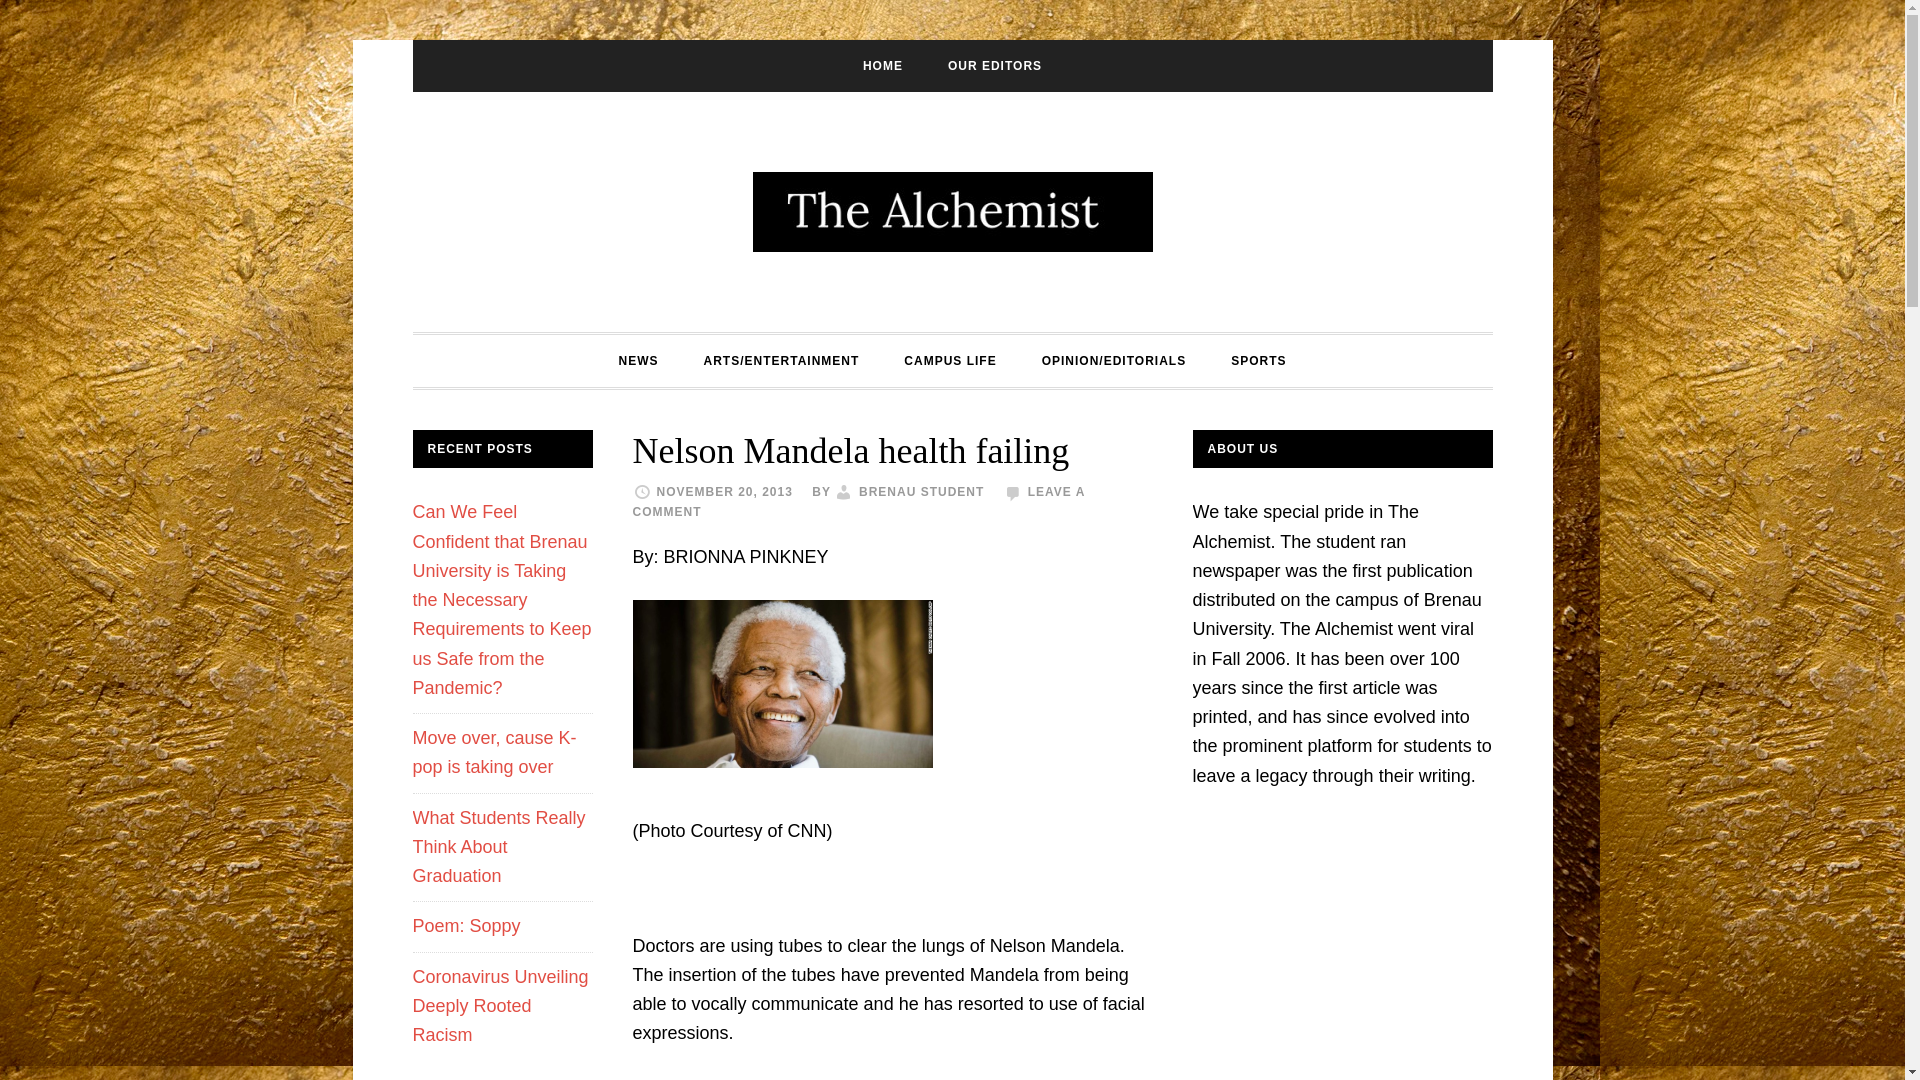  Describe the element at coordinates (466, 926) in the screenshot. I see `Poem: Soppy` at that location.